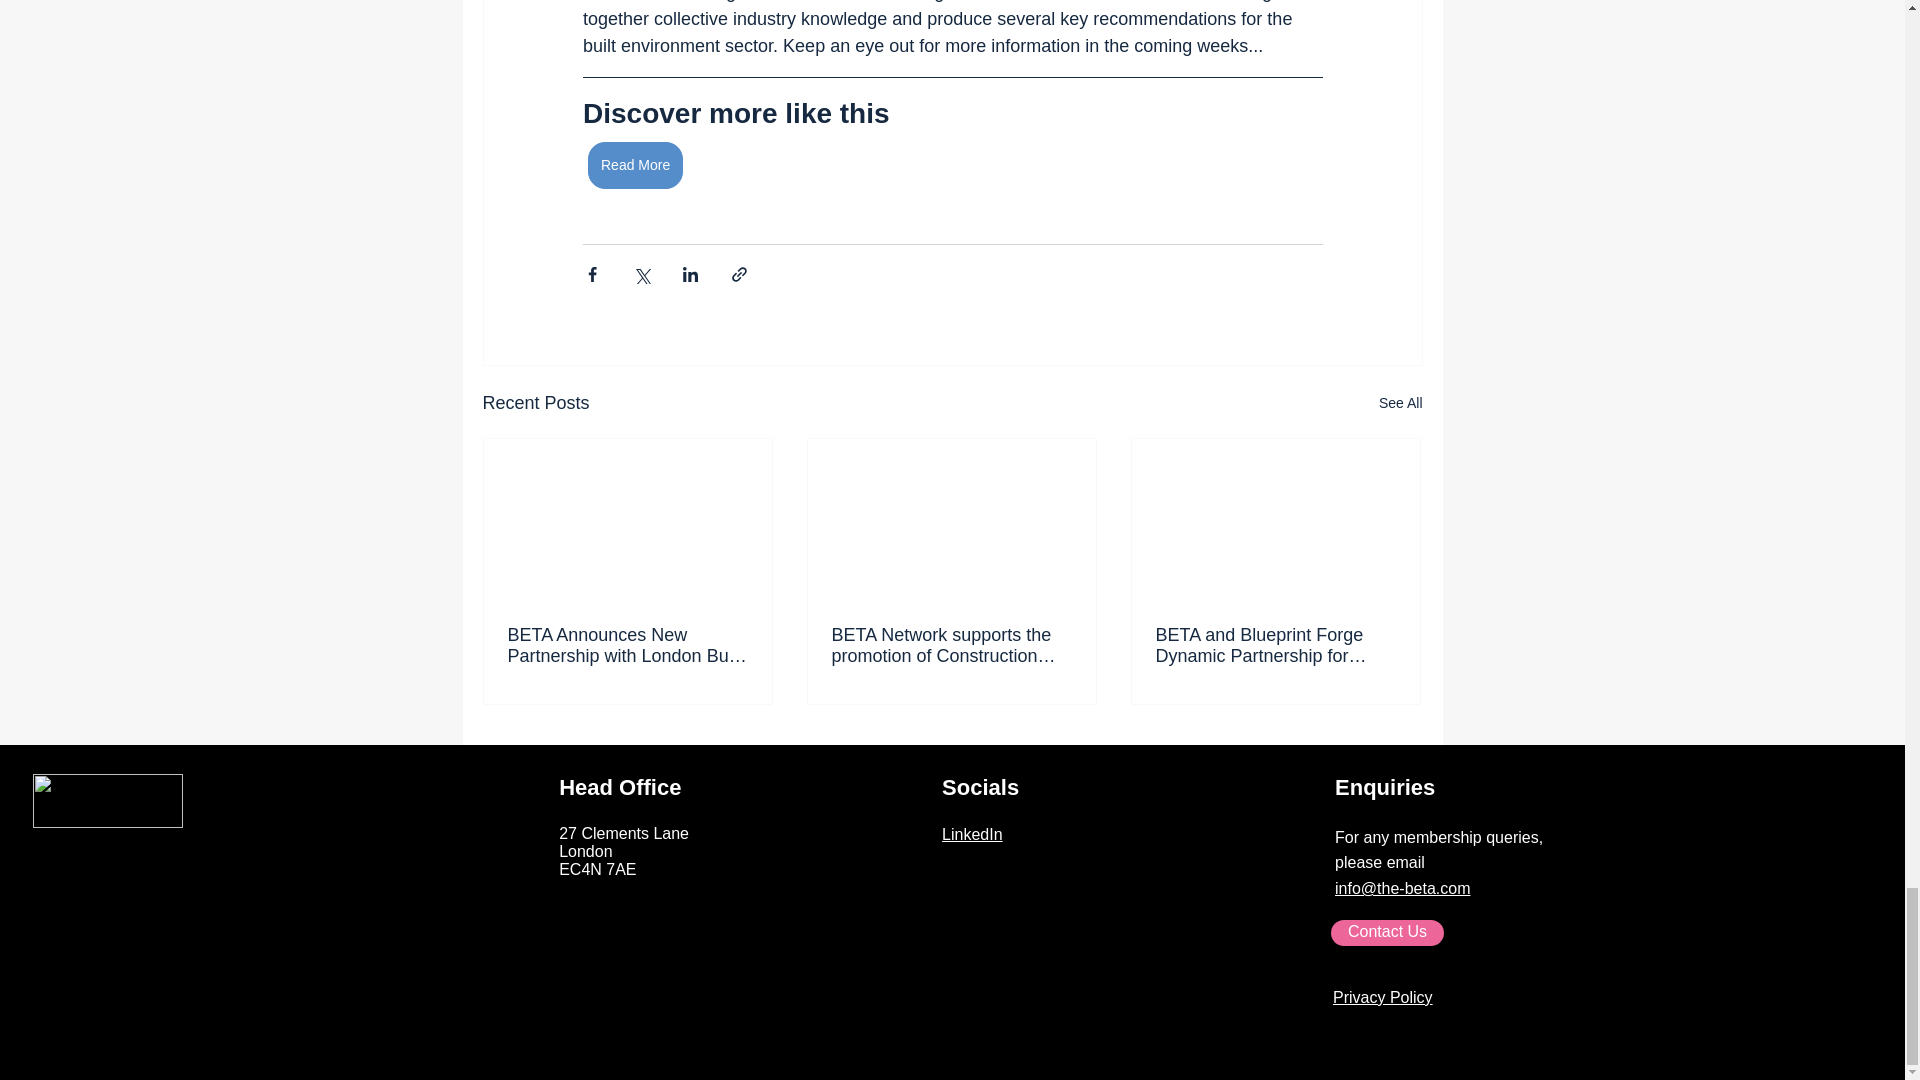 The width and height of the screenshot is (1920, 1080). I want to click on See All, so click(1400, 402).